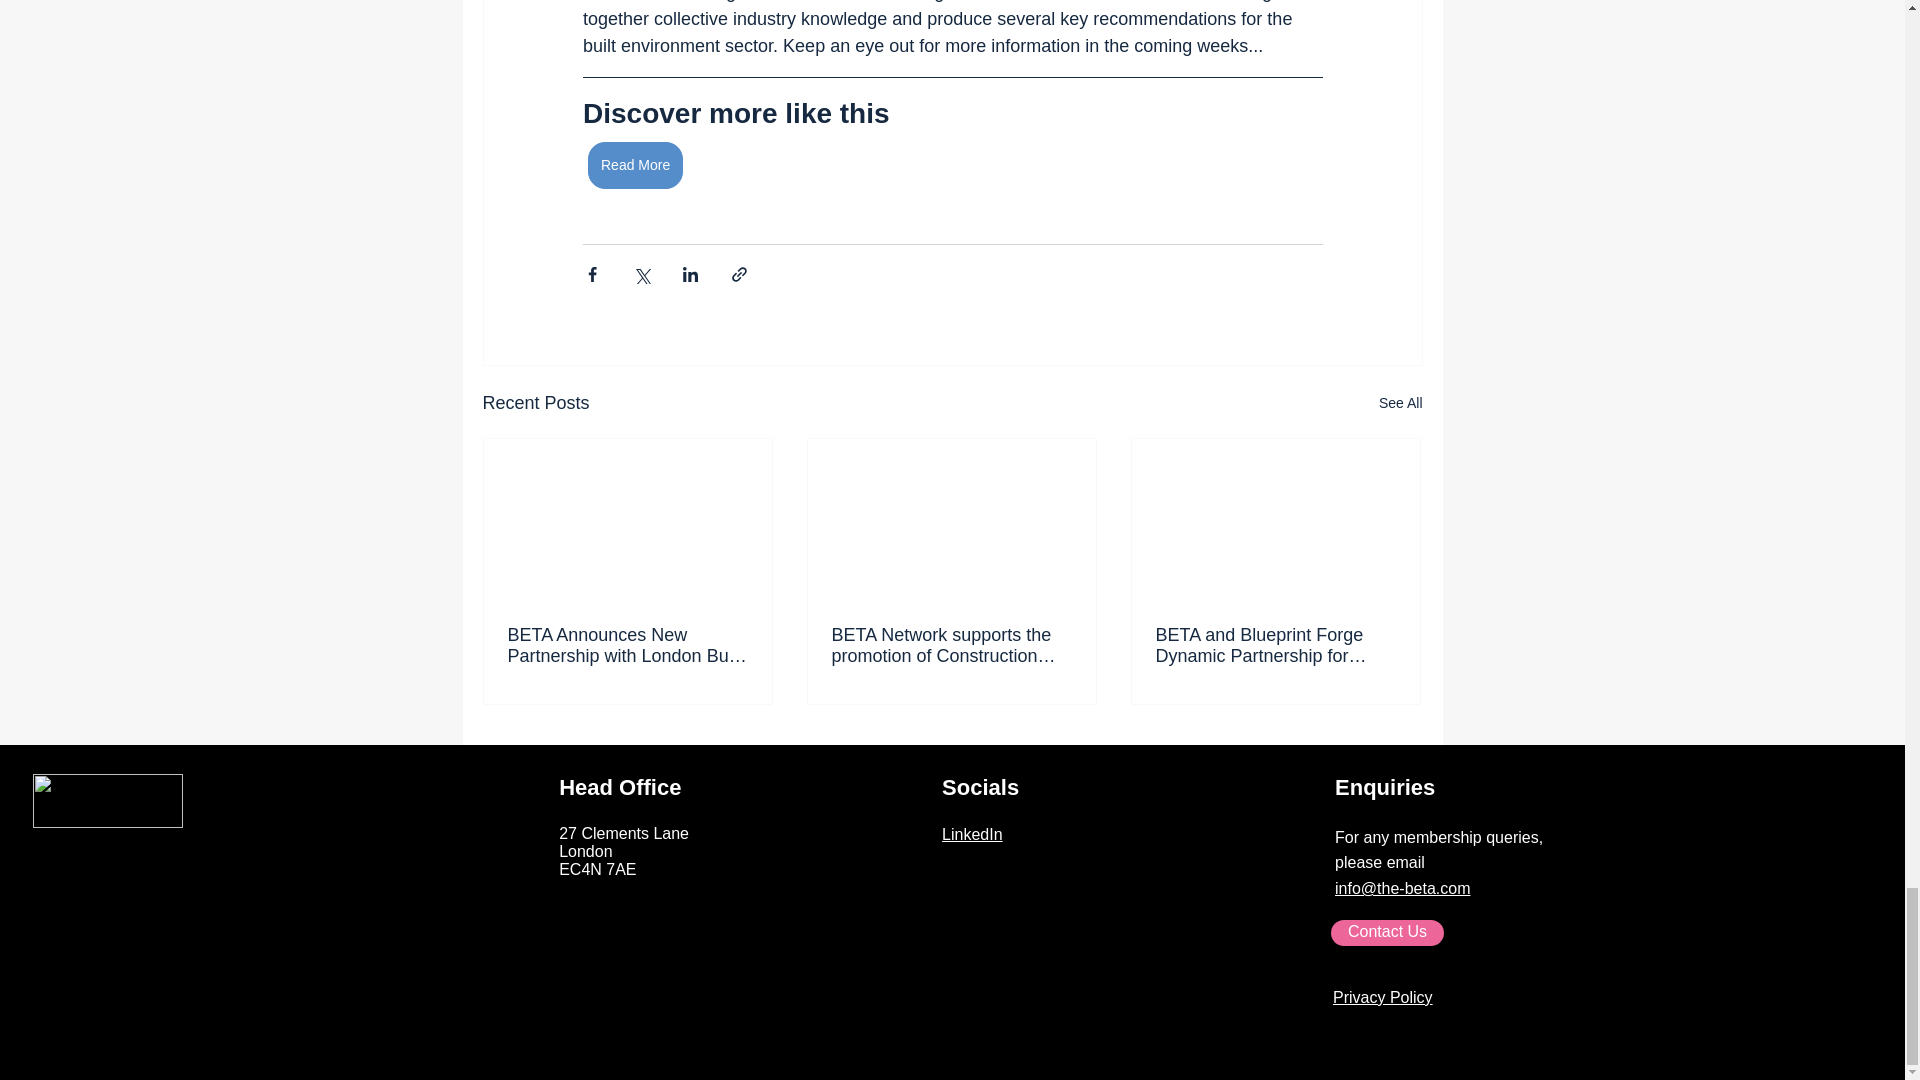 The width and height of the screenshot is (1920, 1080). I want to click on See All, so click(1400, 402).